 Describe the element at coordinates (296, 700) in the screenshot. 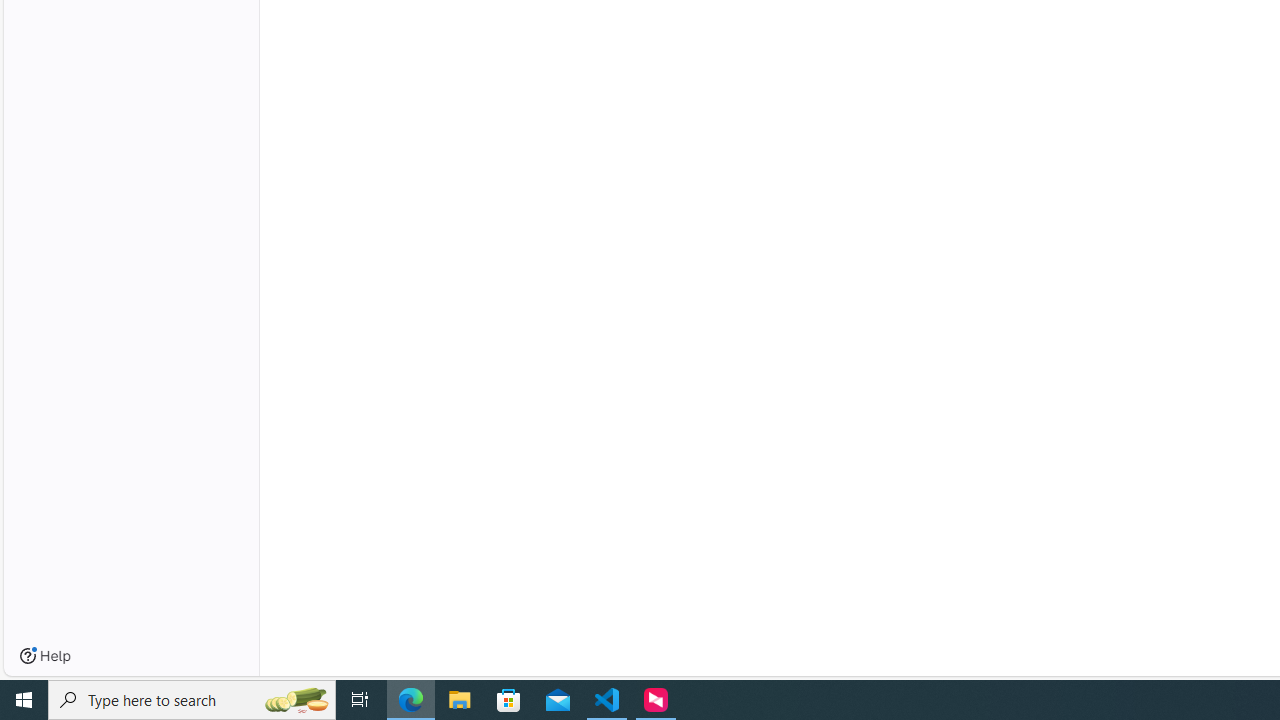

I see `Search highlights icon opens search home window` at that location.